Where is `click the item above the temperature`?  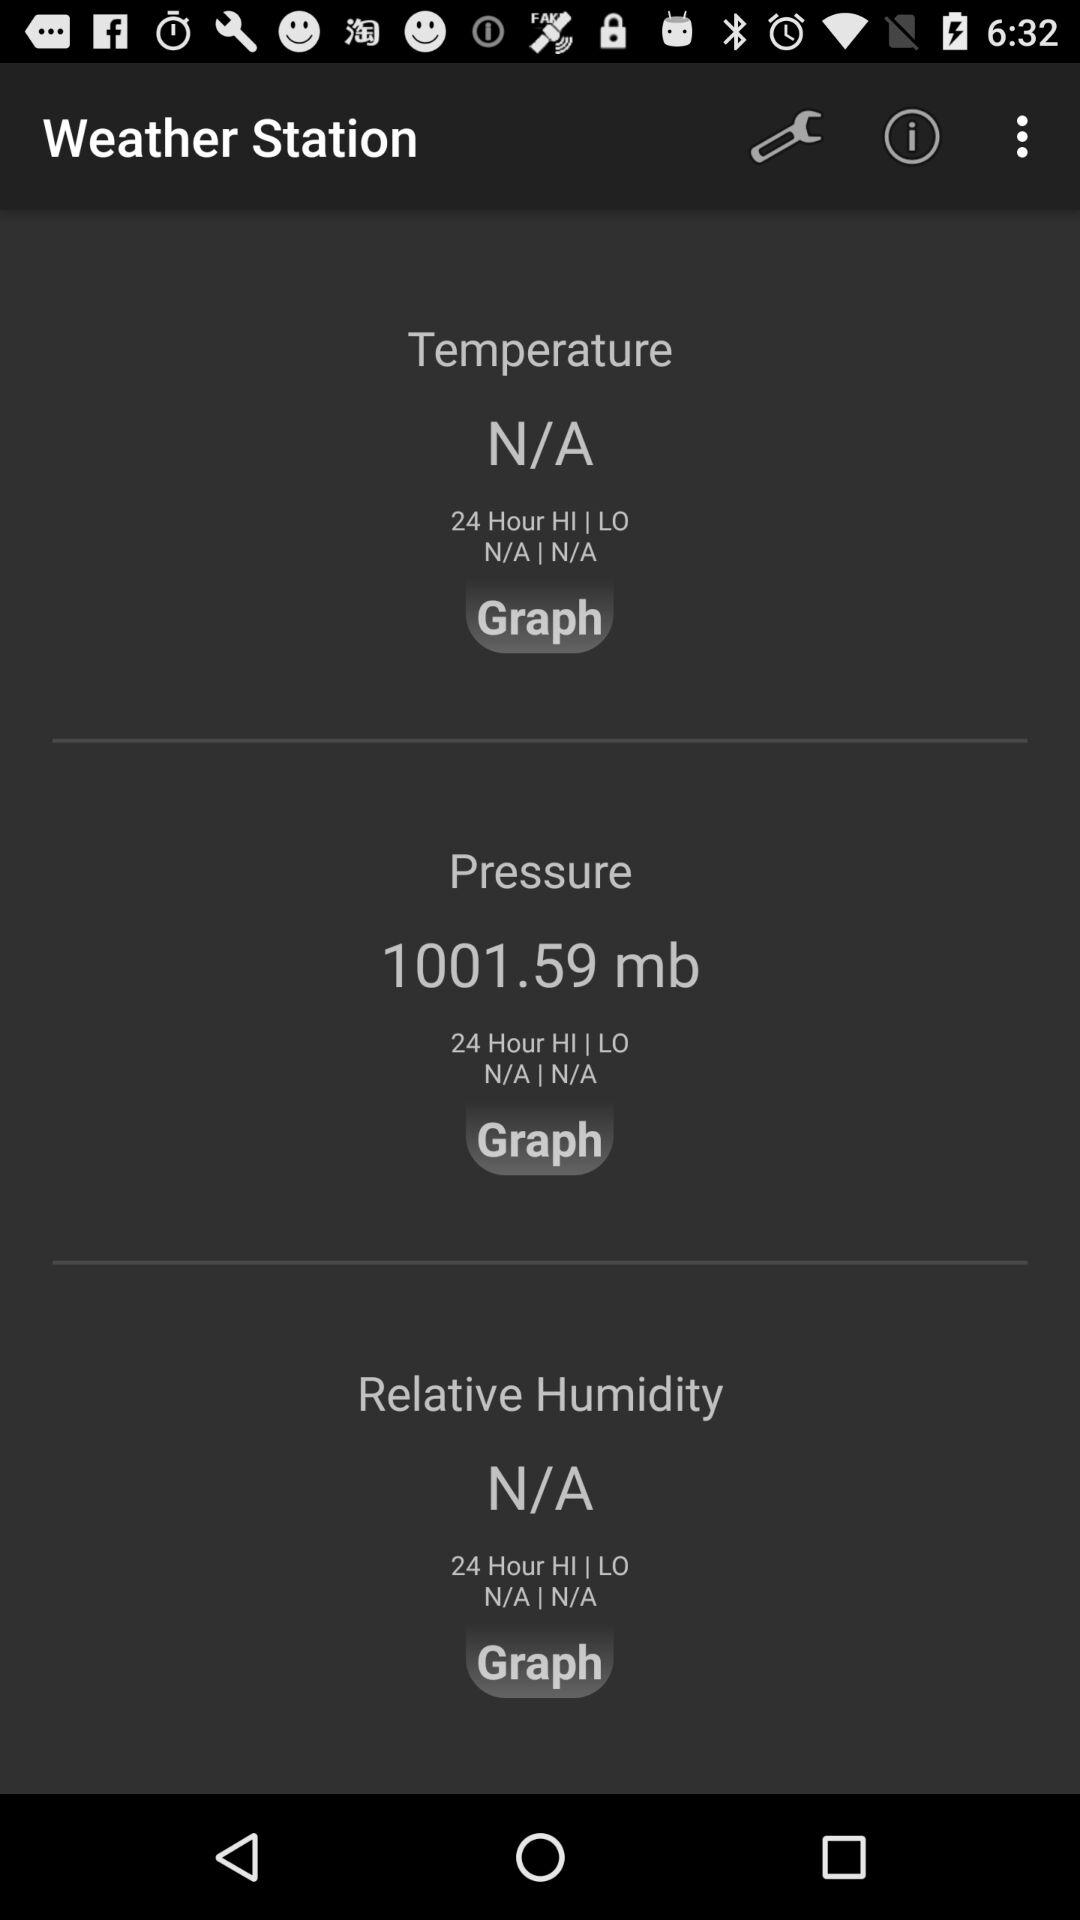 click the item above the temperature is located at coordinates (786, 136).